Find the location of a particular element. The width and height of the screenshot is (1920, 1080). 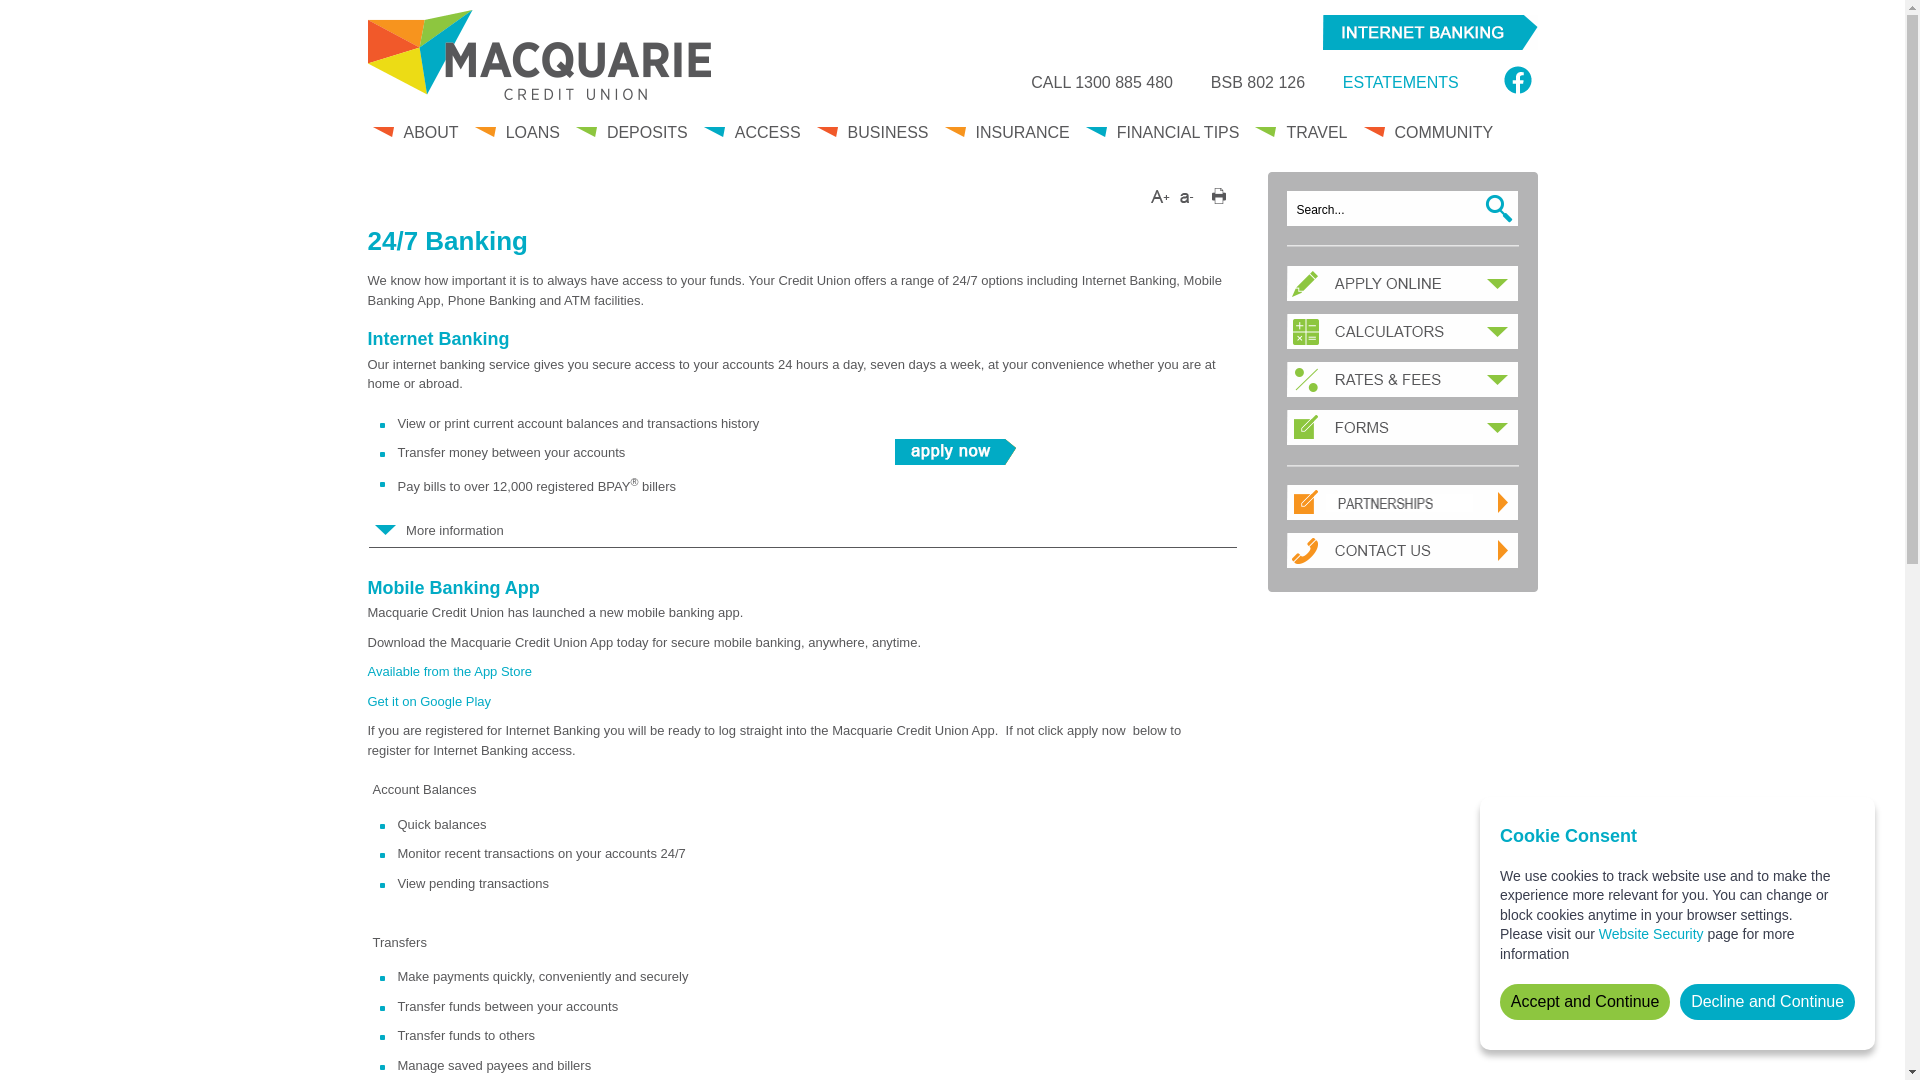

Increase font size is located at coordinates (1160, 194).